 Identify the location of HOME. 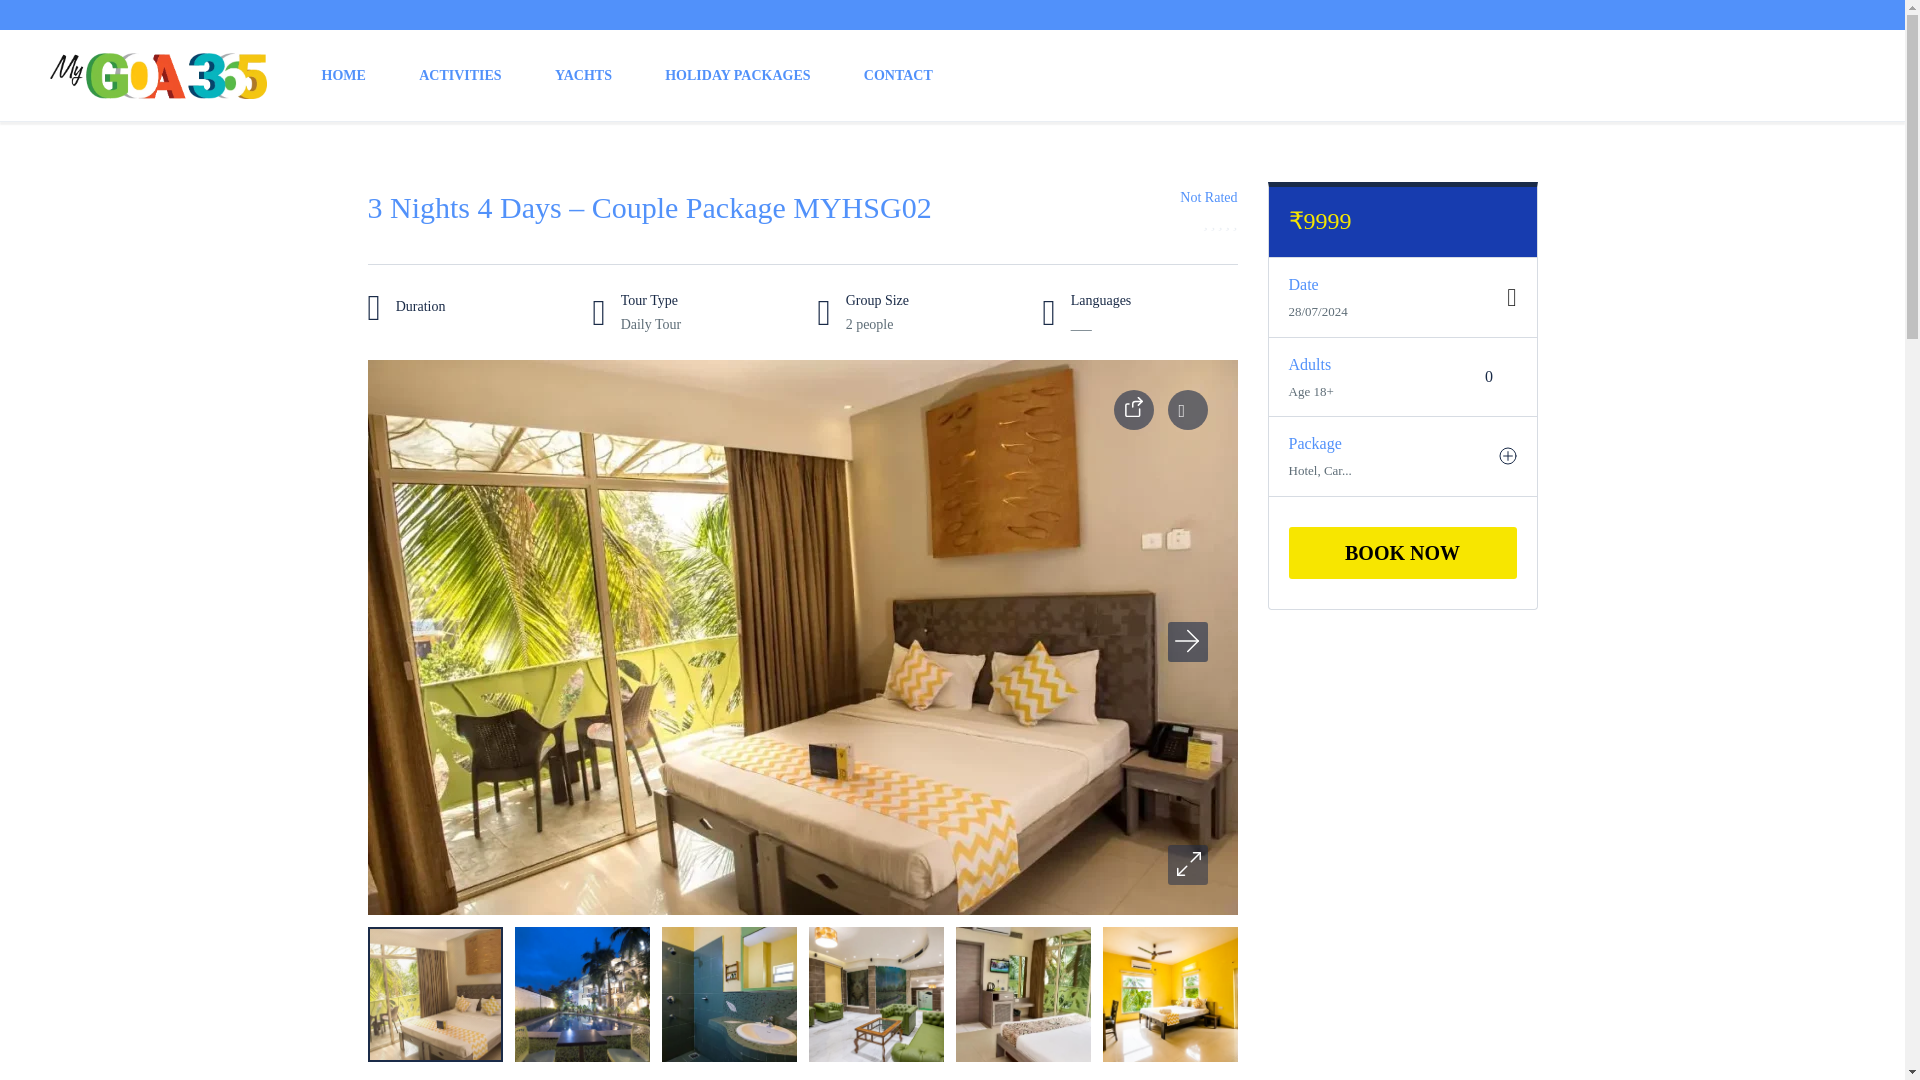
(344, 75).